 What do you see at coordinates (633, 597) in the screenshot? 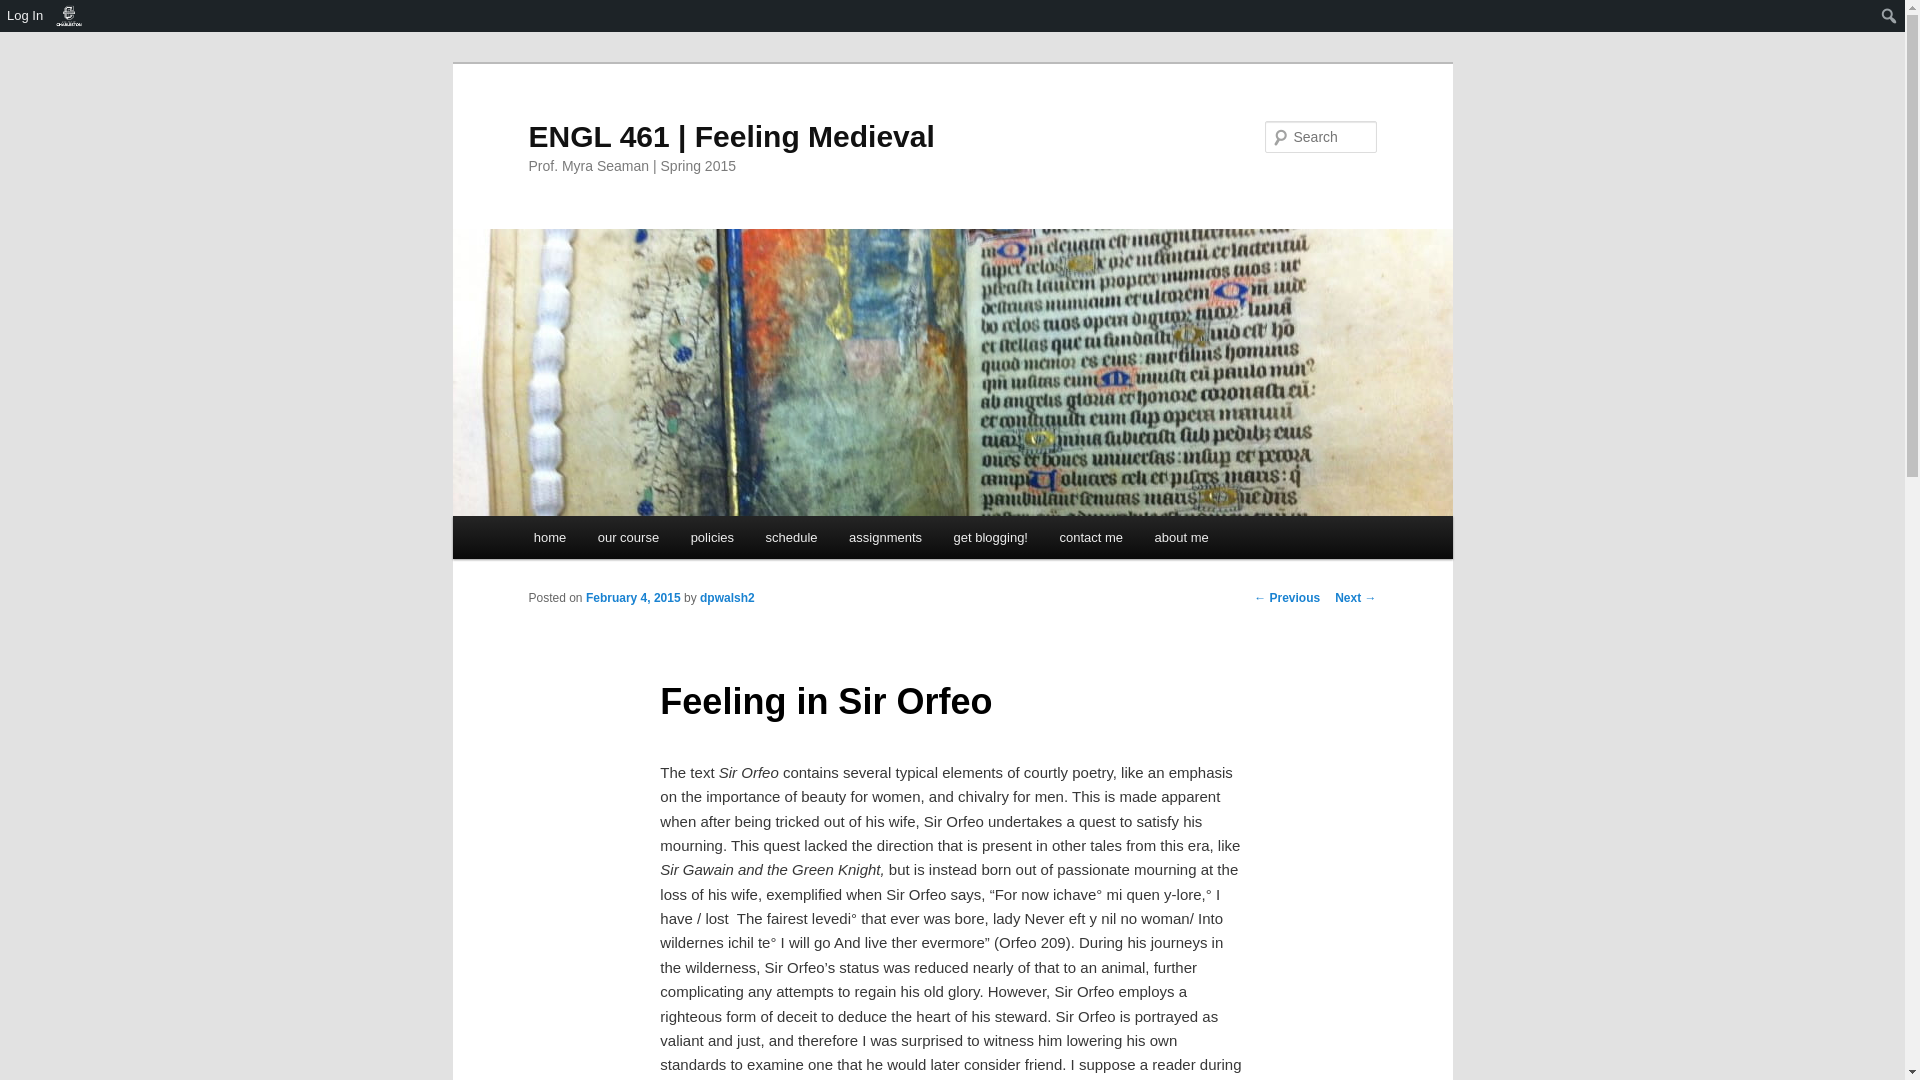
I see `7:51 pm` at bounding box center [633, 597].